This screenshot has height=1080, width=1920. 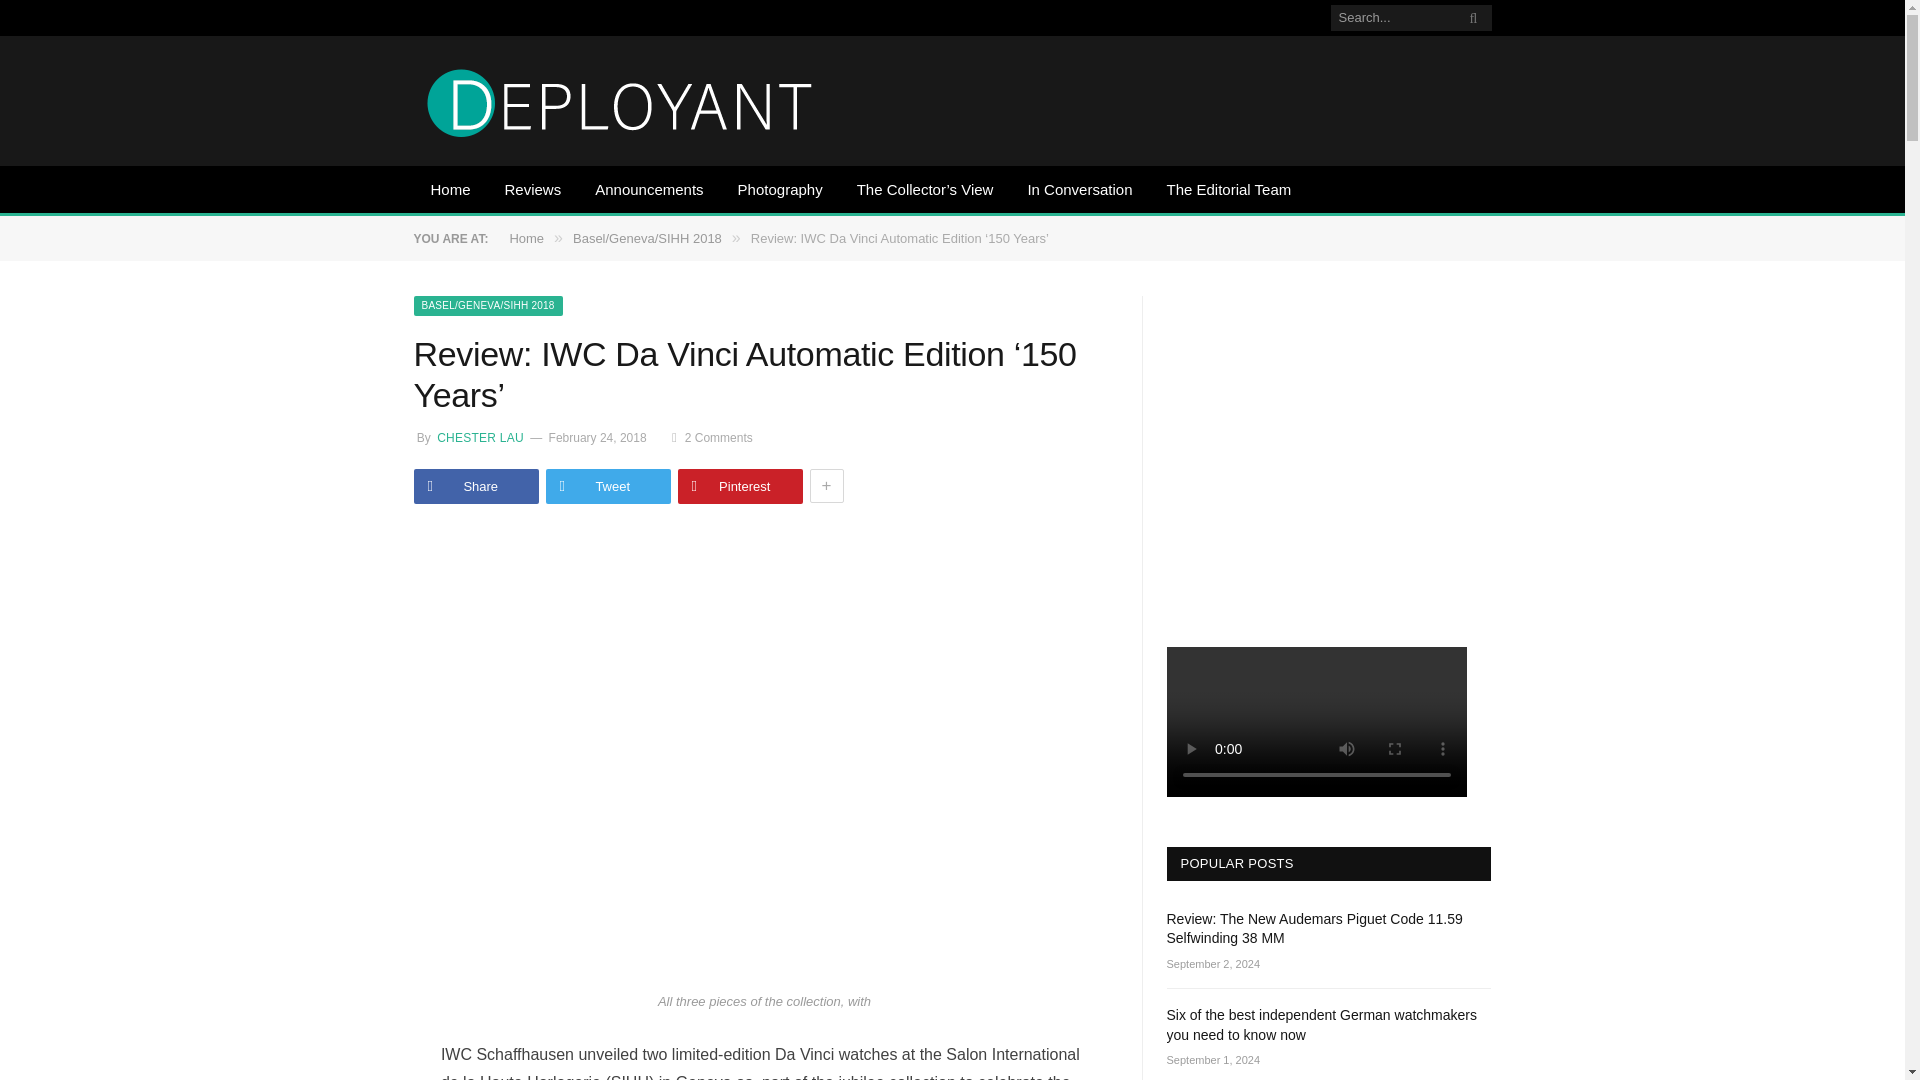 What do you see at coordinates (712, 437) in the screenshot?
I see `2 Comments` at bounding box center [712, 437].